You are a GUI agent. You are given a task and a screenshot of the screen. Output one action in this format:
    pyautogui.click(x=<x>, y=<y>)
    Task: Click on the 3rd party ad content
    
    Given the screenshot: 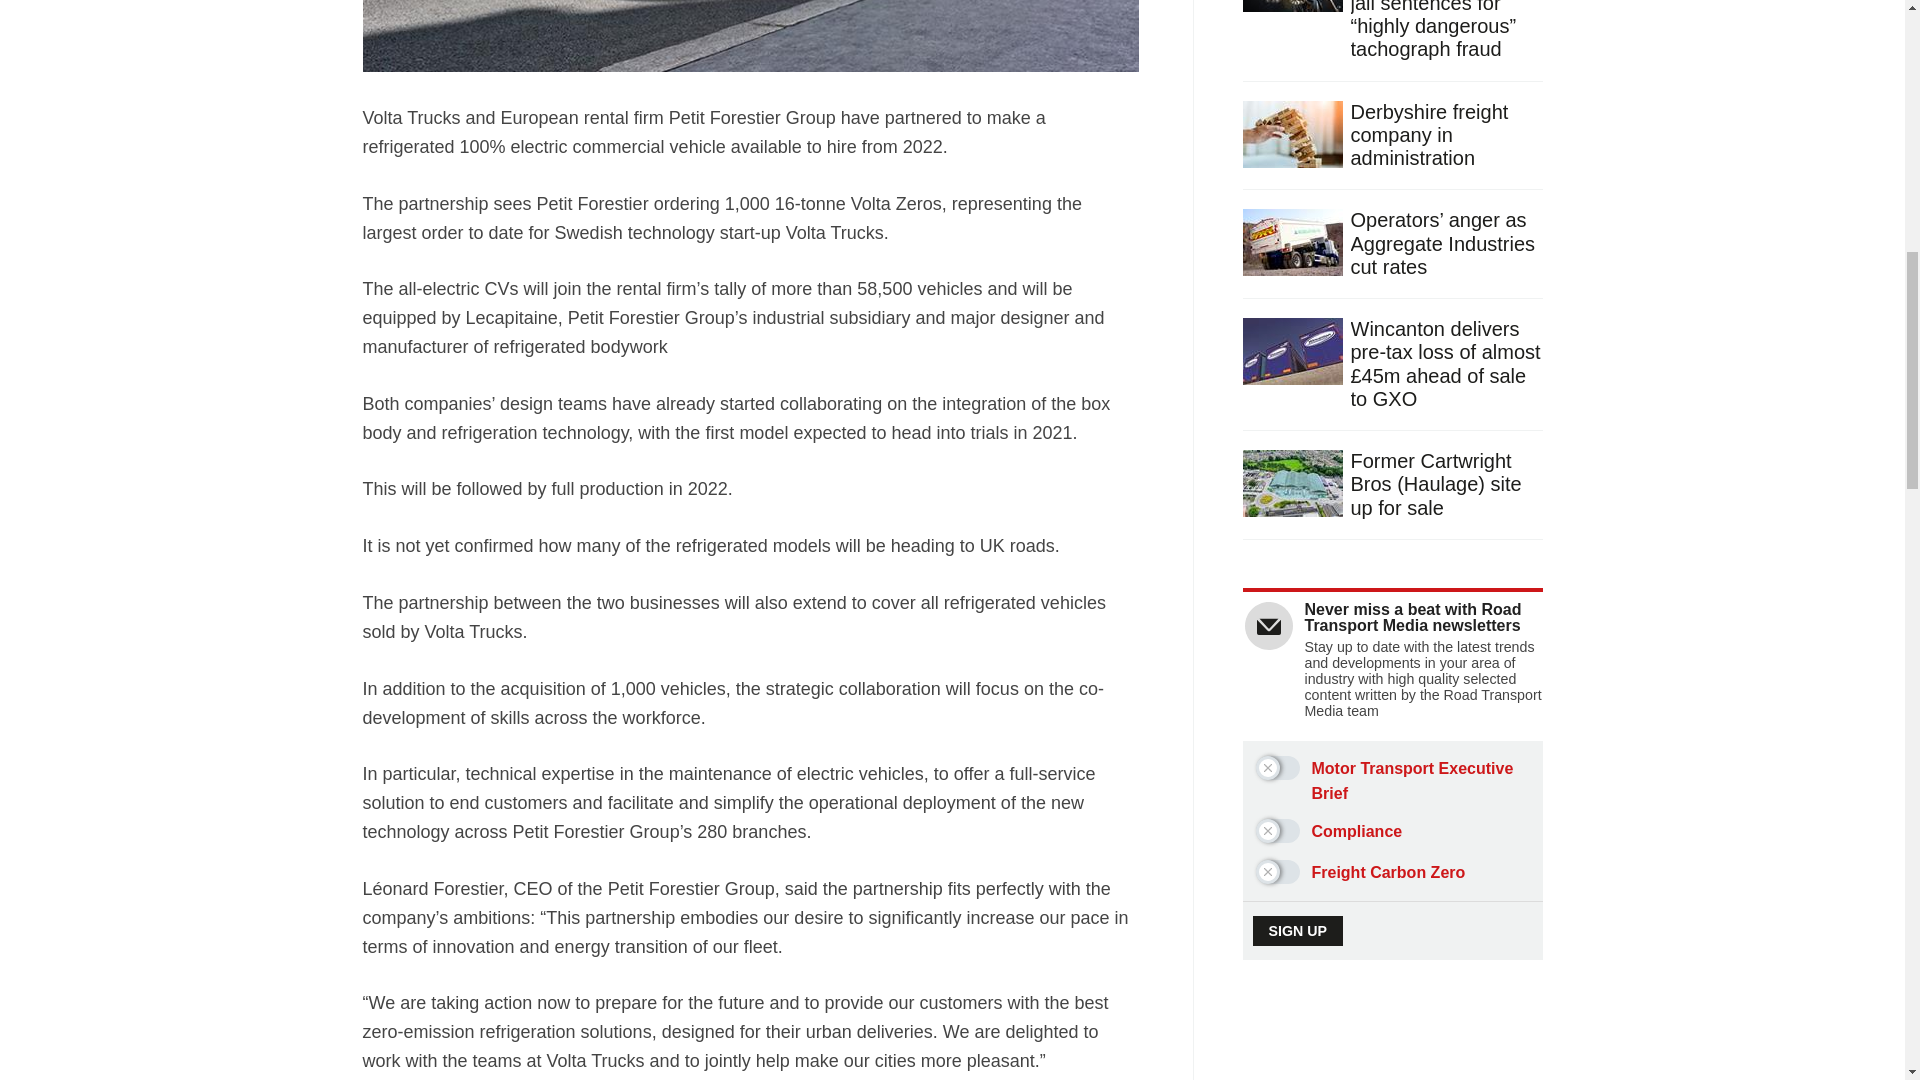 What is the action you would take?
    pyautogui.click(x=1394, y=1059)
    